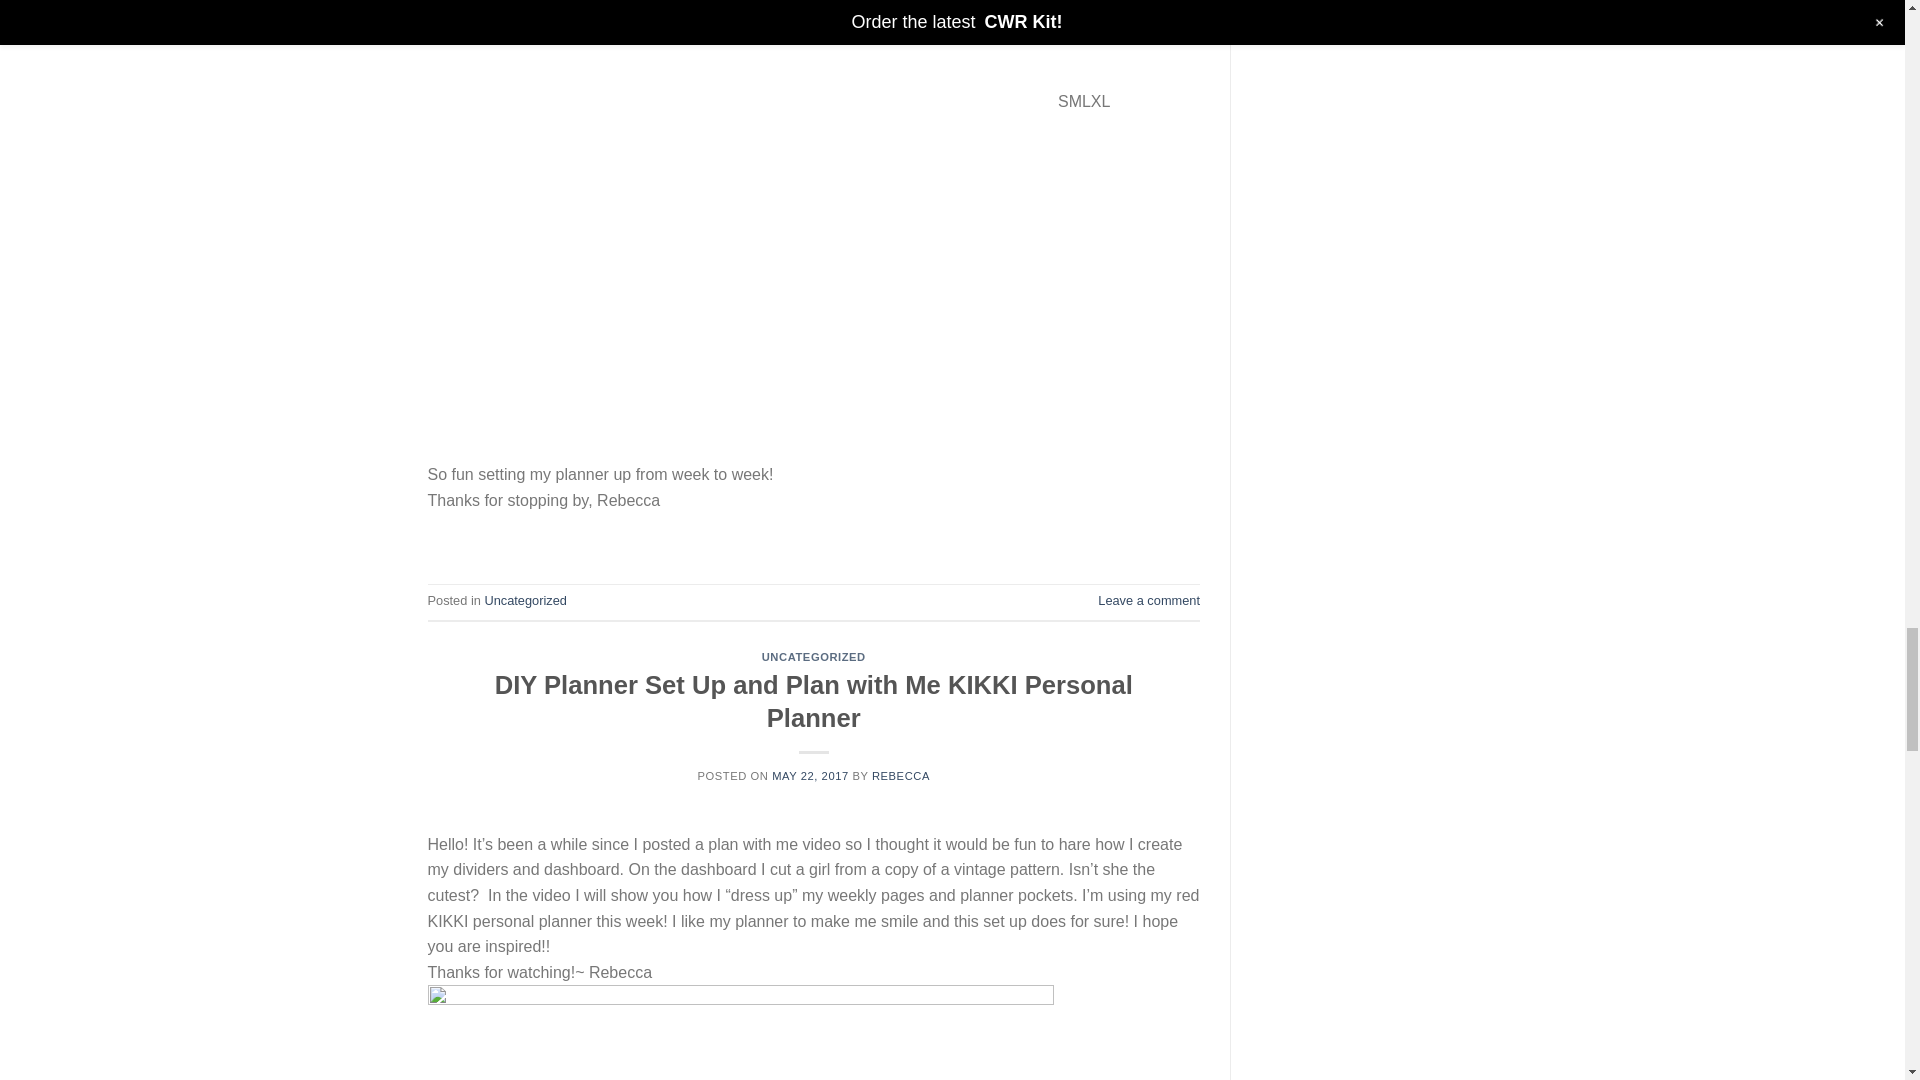 Image resolution: width=1920 pixels, height=1080 pixels. I want to click on Uncategorized, so click(524, 600).